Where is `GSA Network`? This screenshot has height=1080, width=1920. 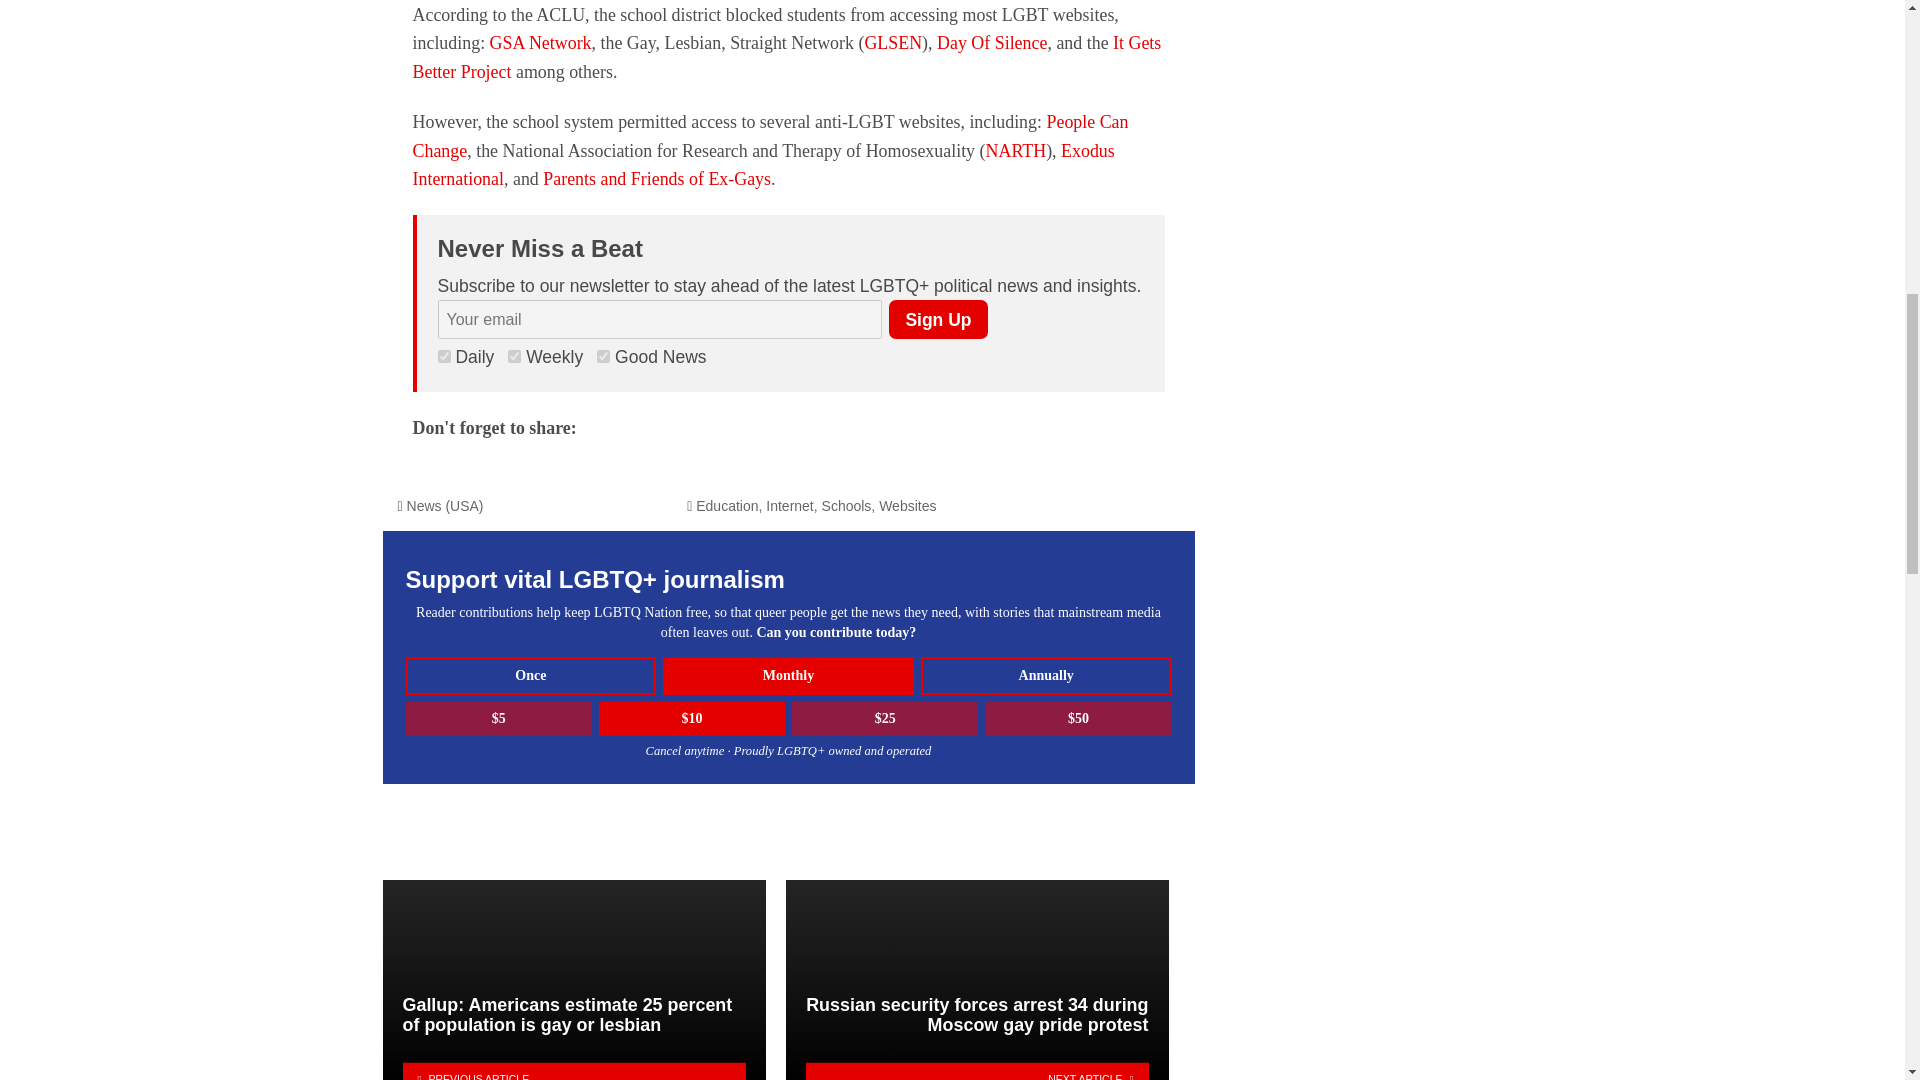 GSA Network is located at coordinates (540, 42).